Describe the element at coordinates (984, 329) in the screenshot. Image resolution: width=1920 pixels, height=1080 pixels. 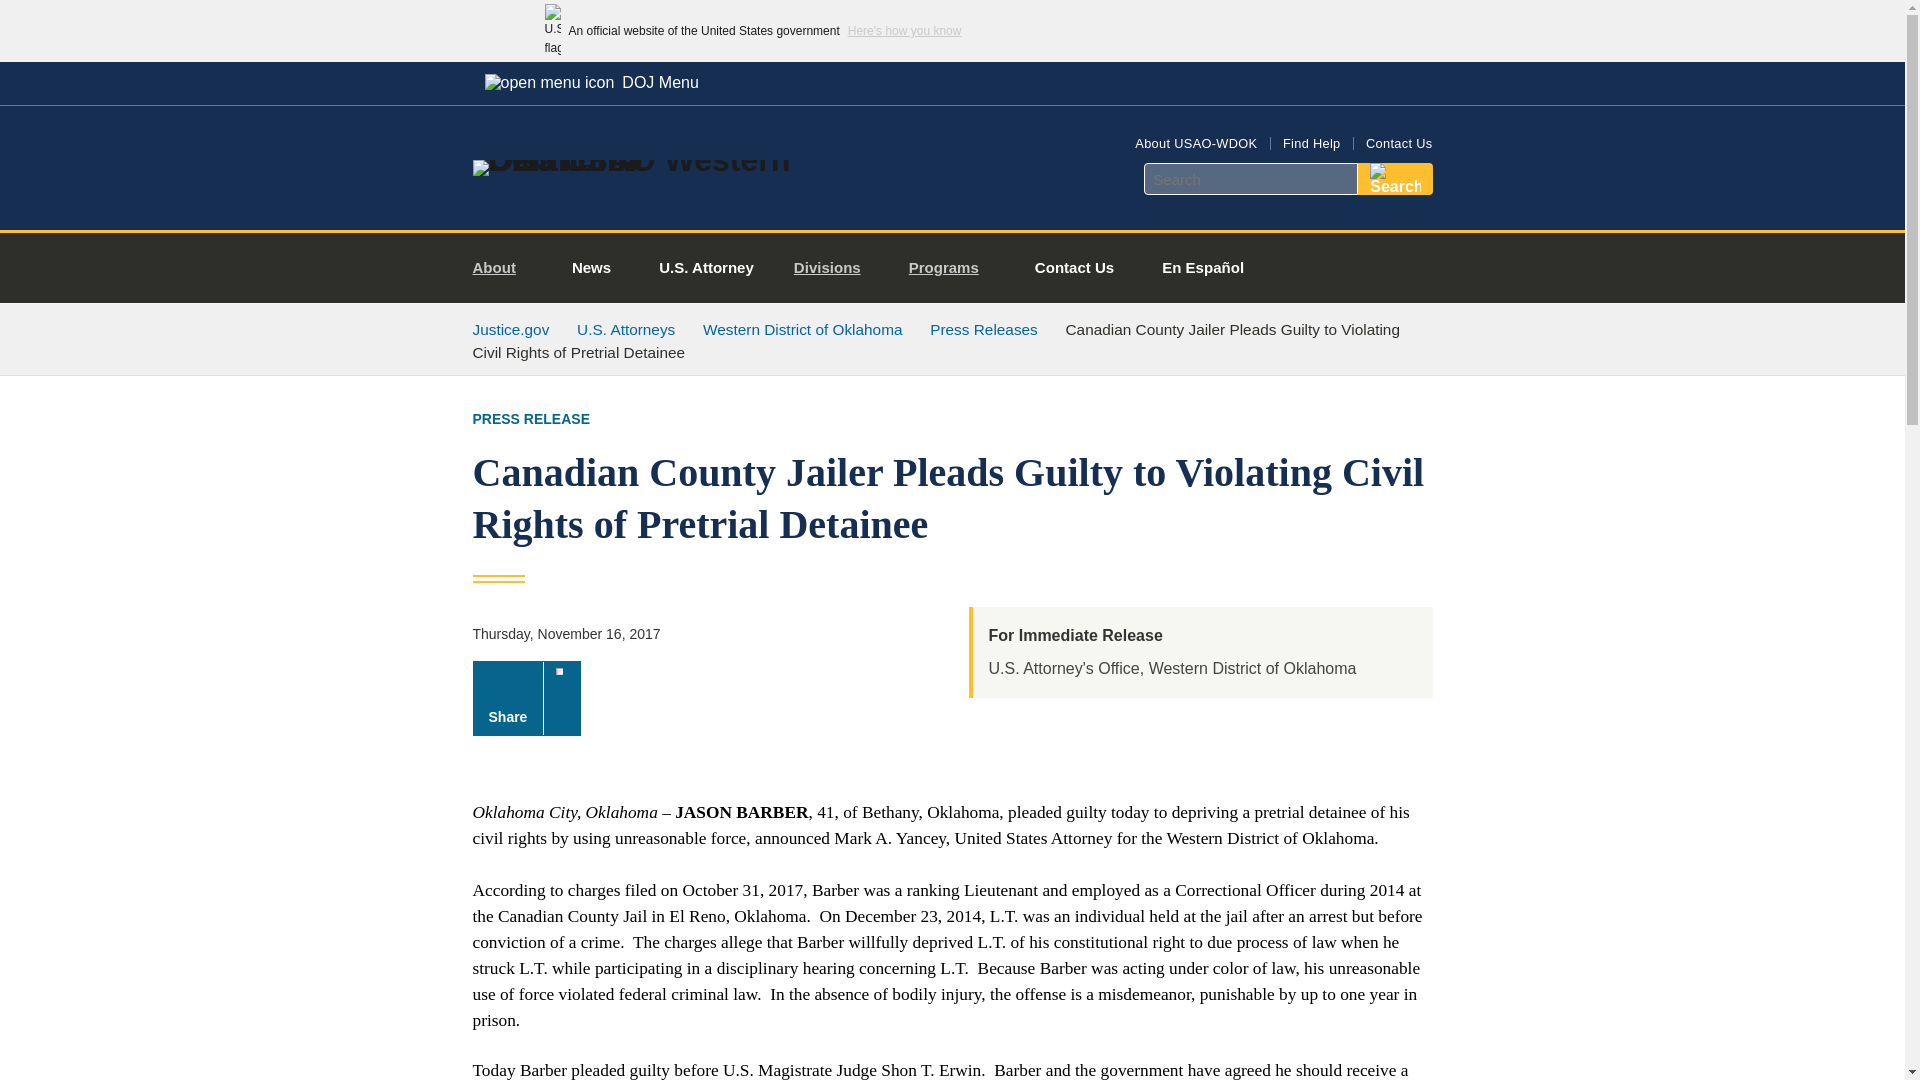
I see `Press Releases` at that location.